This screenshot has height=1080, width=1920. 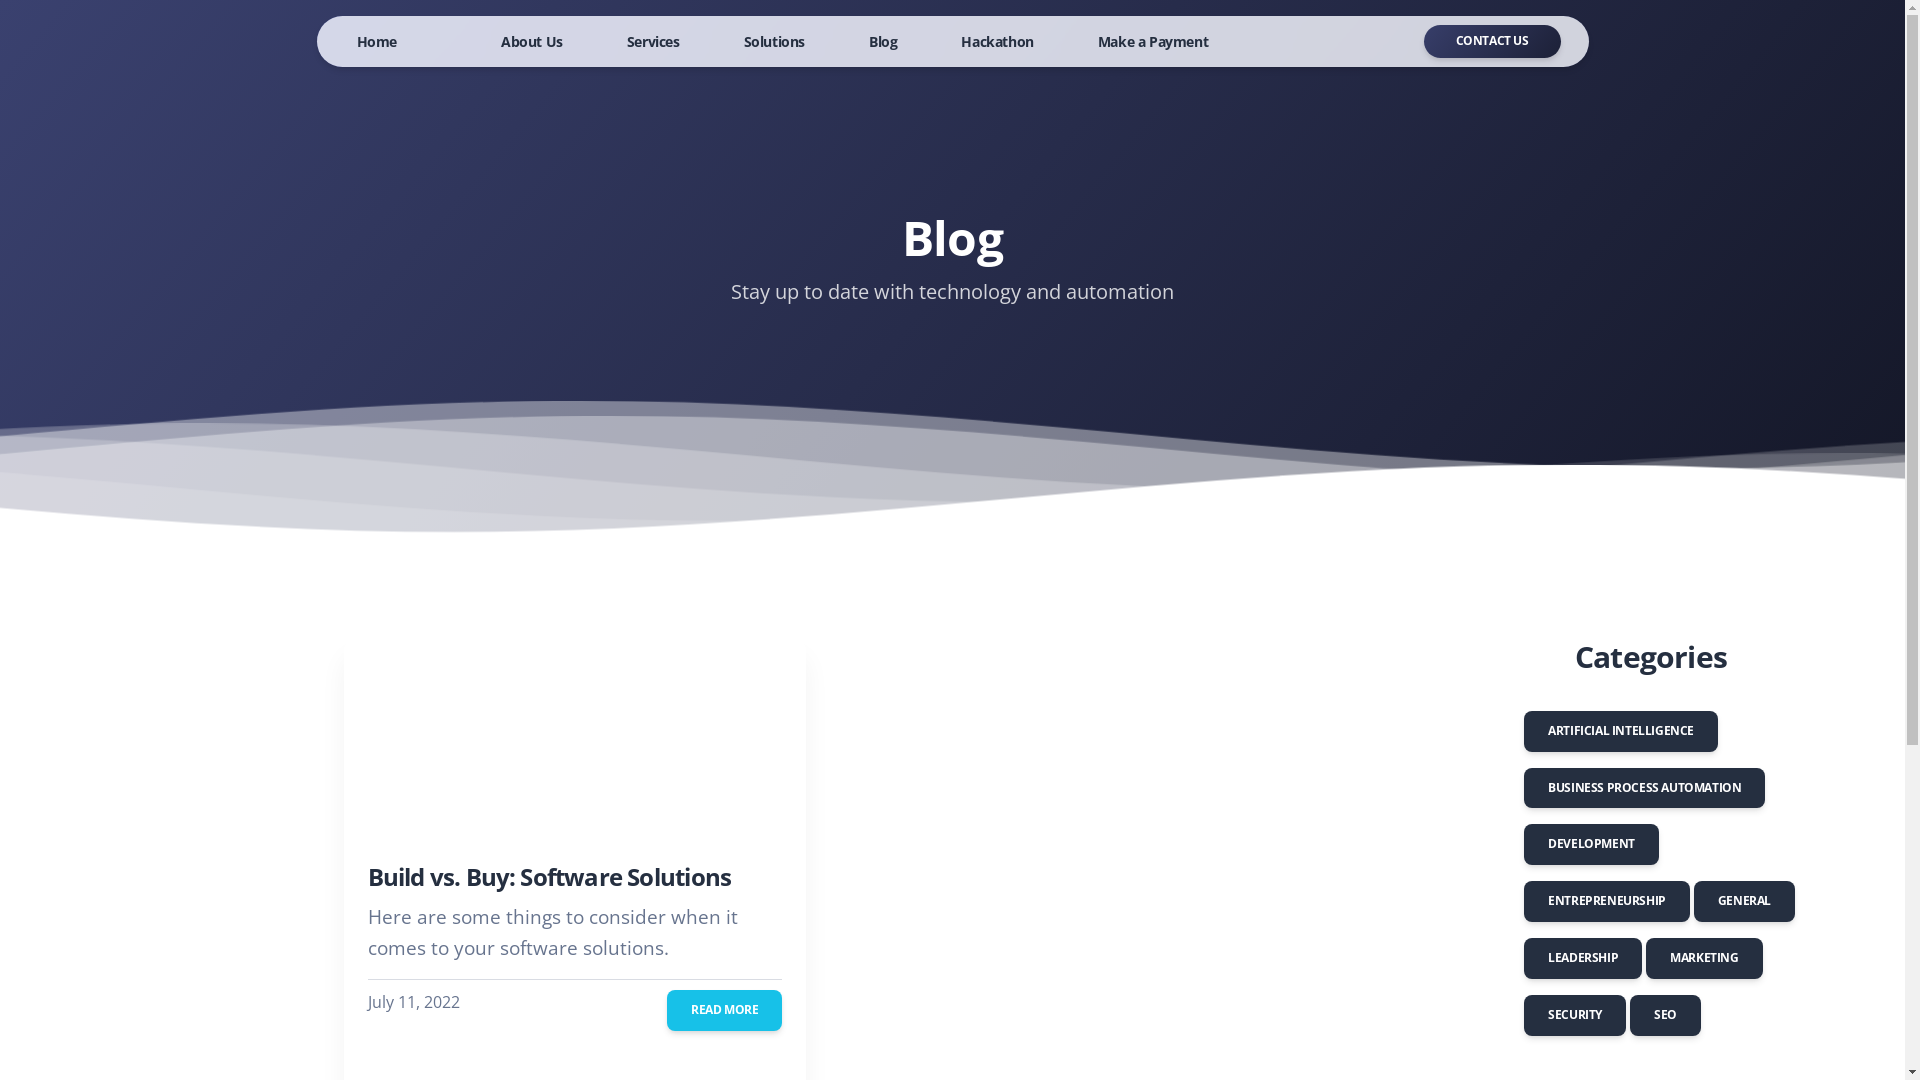 I want to click on CONTACT US, so click(x=1492, y=42).